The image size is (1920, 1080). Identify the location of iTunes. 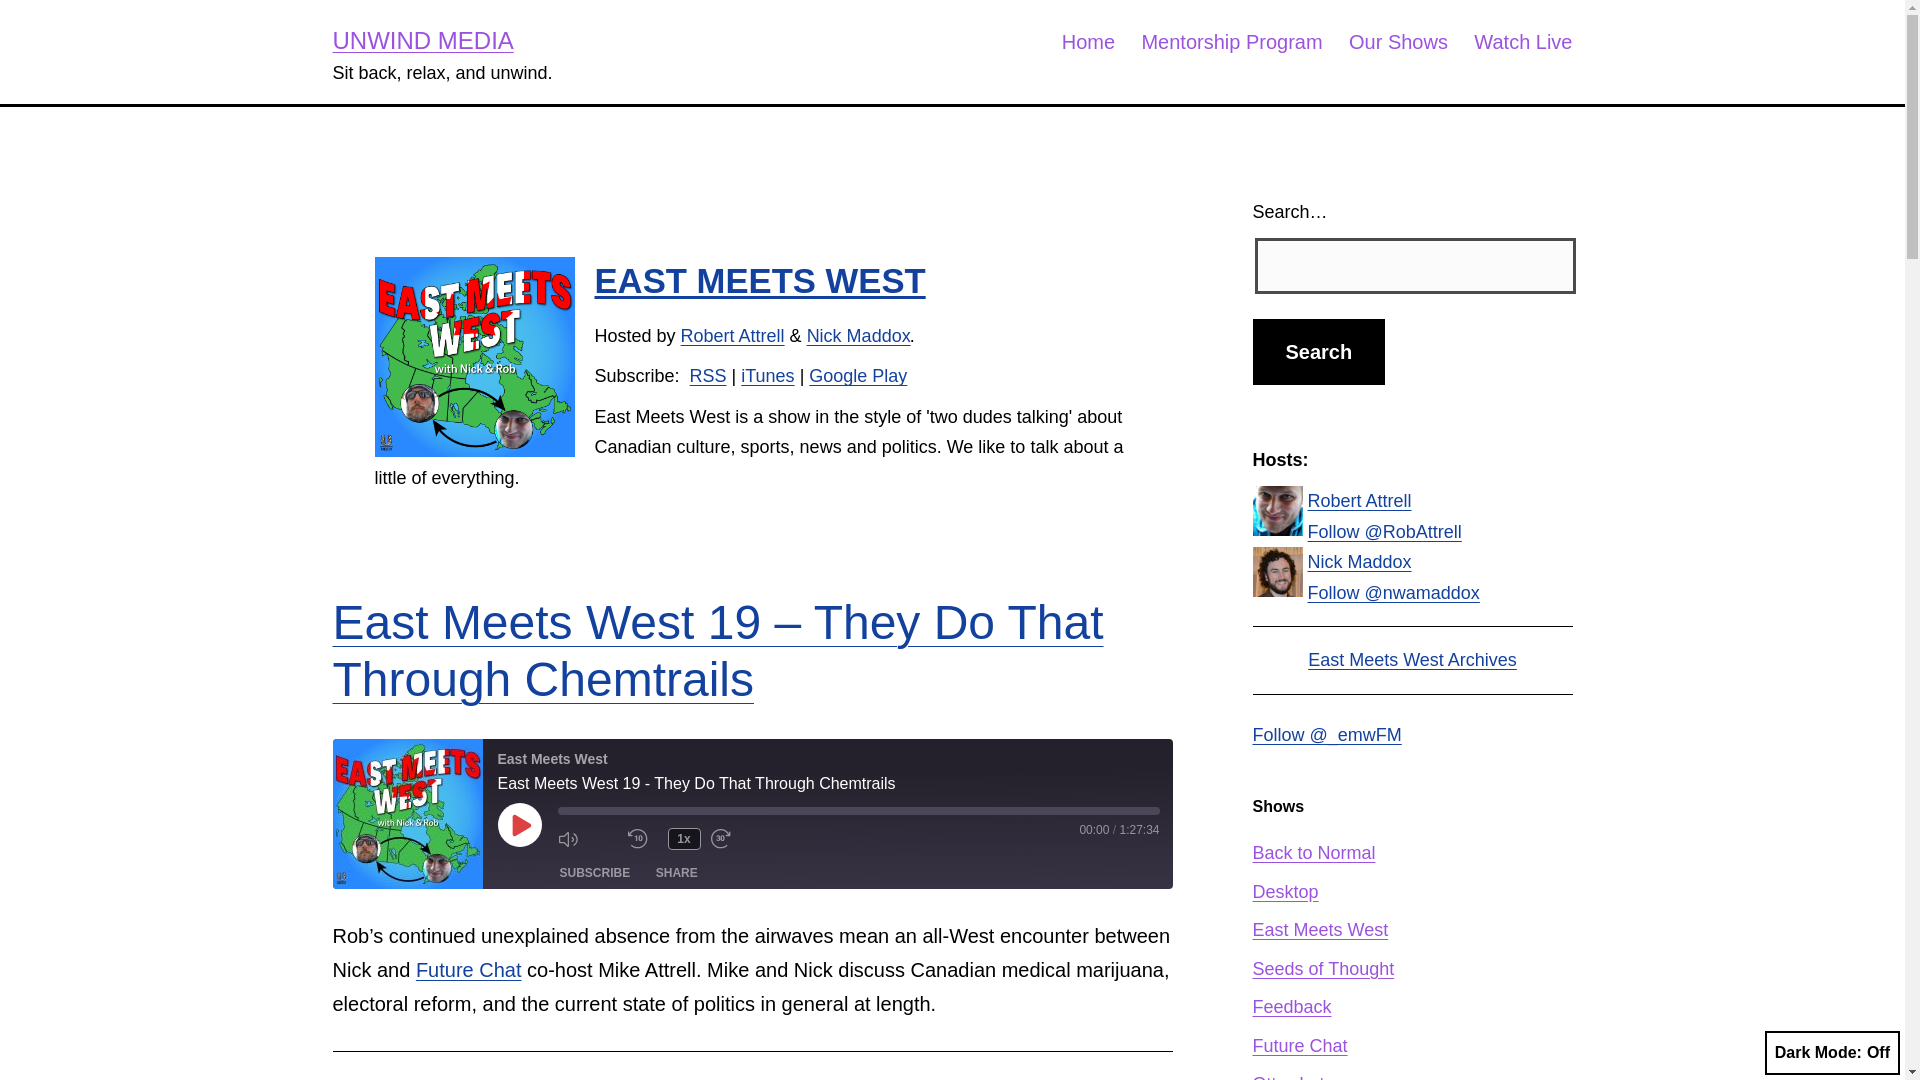
(768, 376).